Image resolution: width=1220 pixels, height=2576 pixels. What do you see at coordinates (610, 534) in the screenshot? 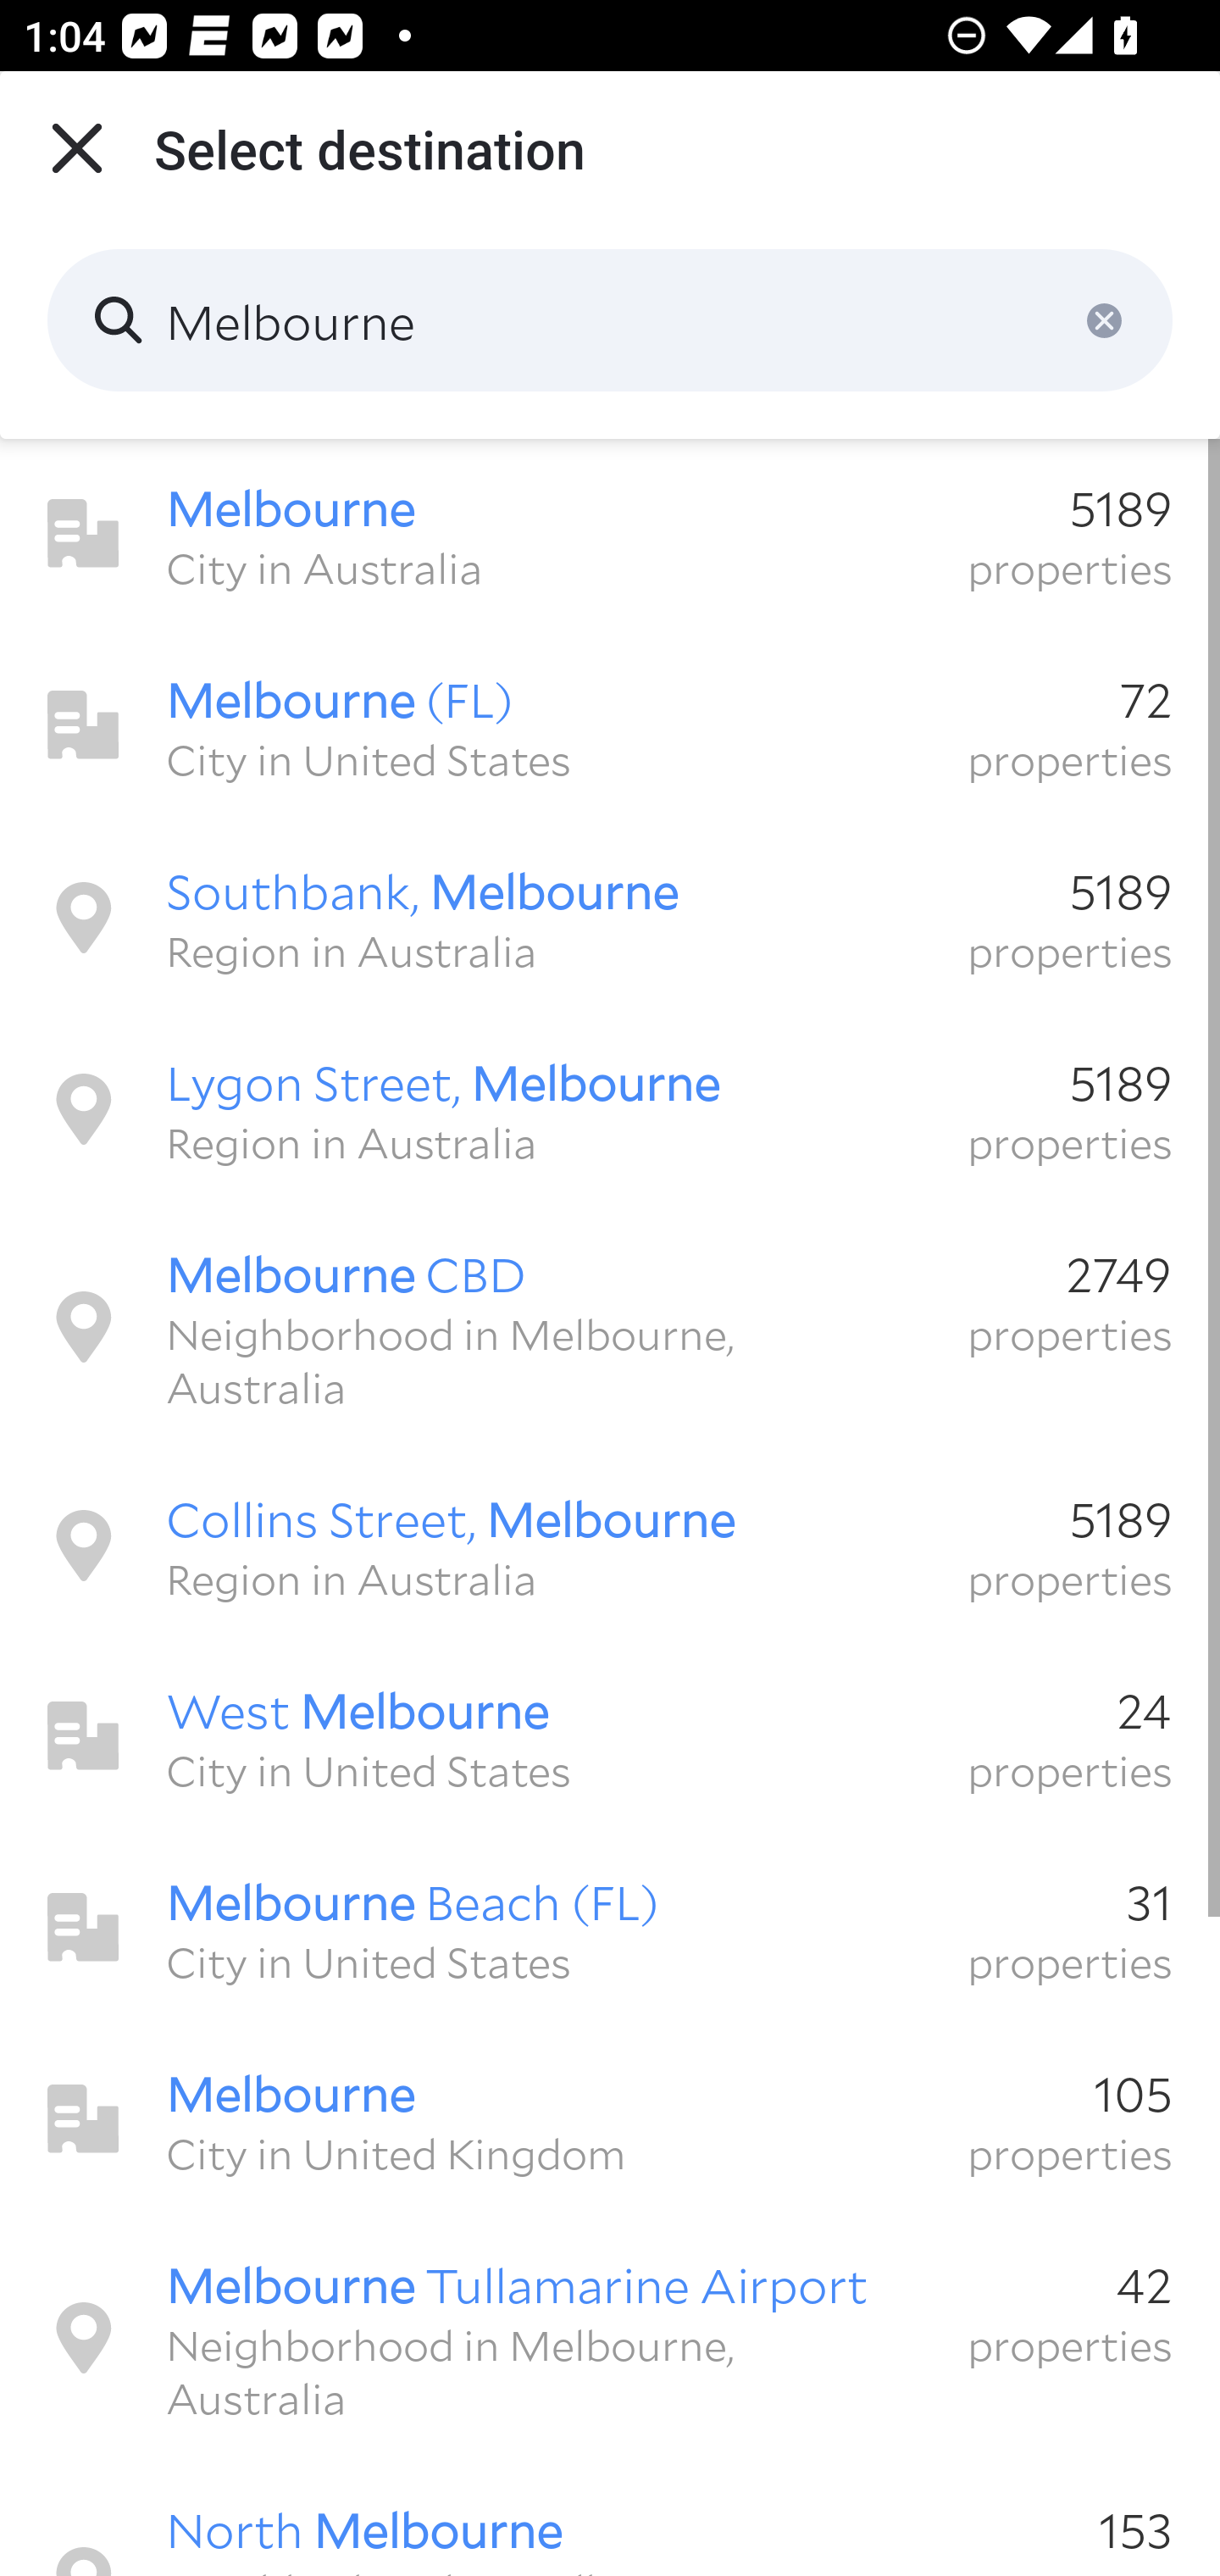
I see `Melbourne 5189 City in Australia properties` at bounding box center [610, 534].